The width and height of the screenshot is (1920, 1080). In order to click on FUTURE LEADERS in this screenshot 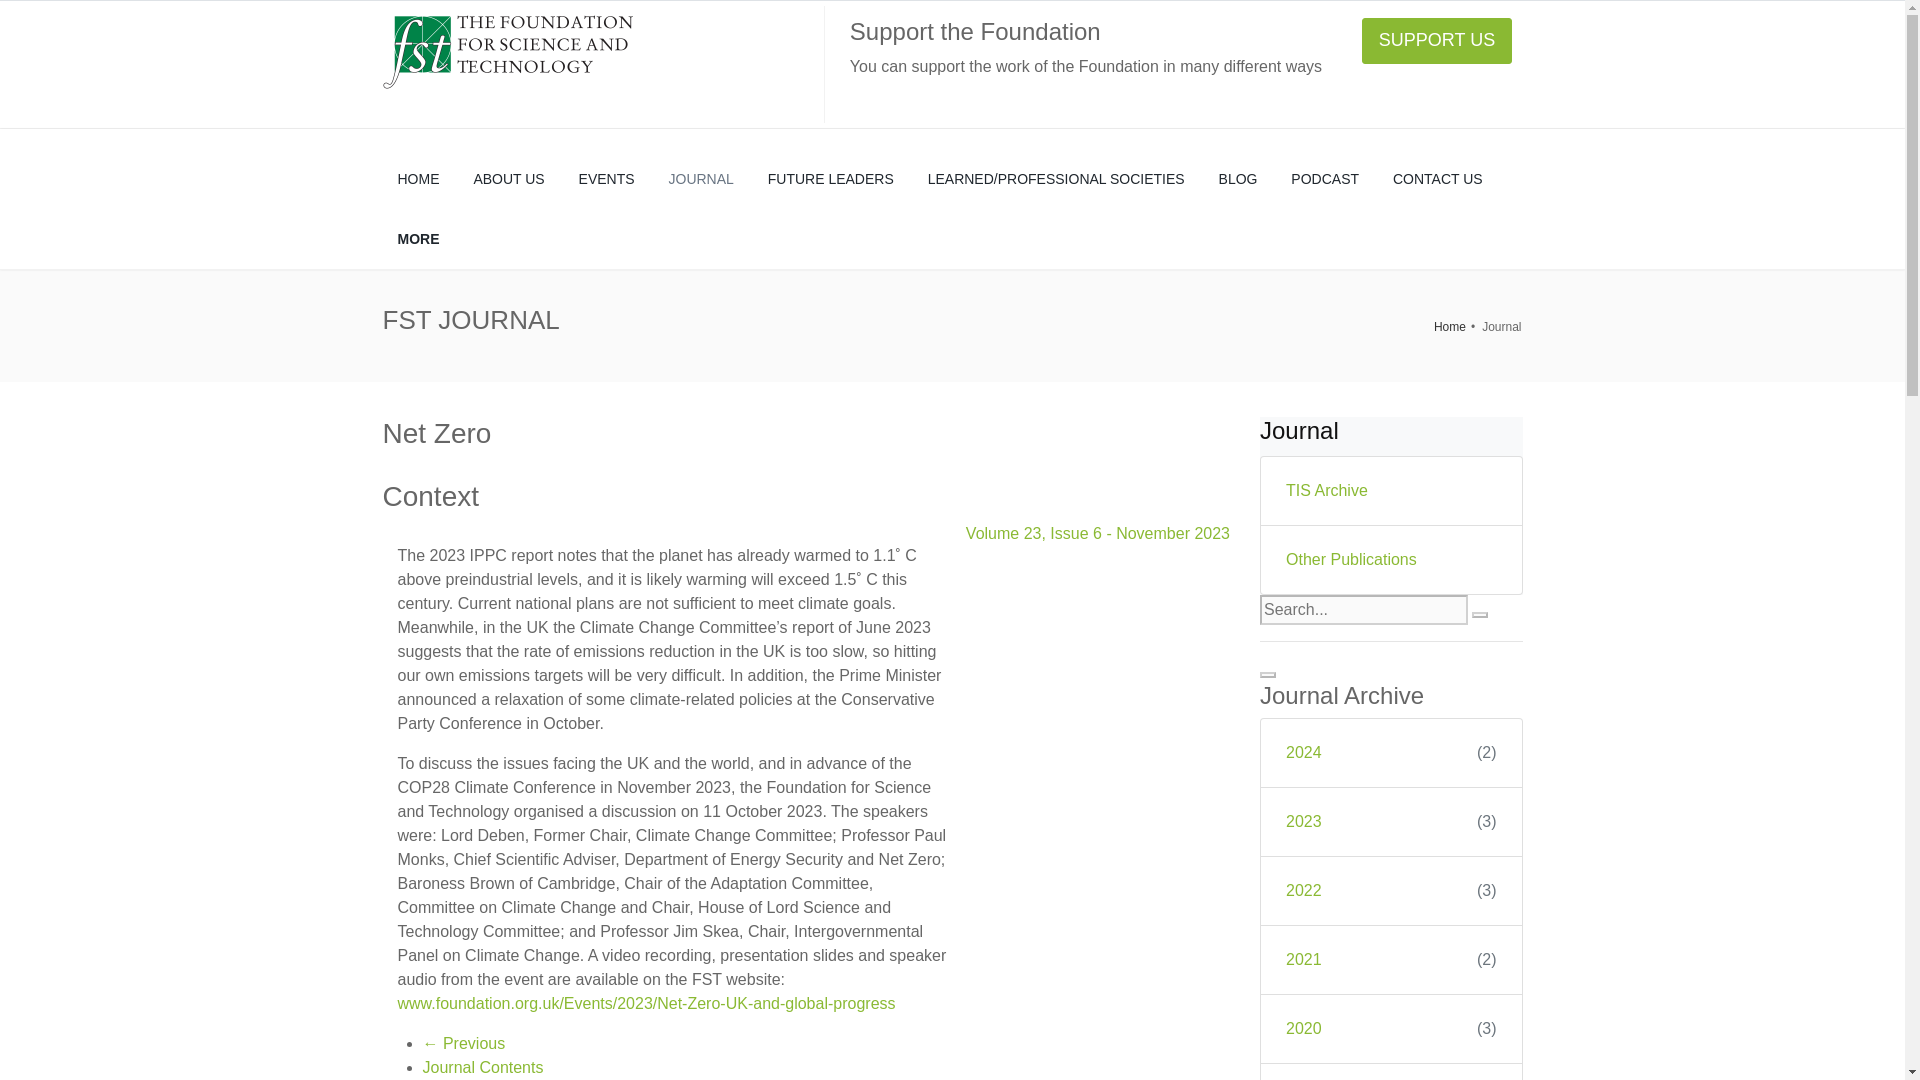, I will do `click(830, 179)`.